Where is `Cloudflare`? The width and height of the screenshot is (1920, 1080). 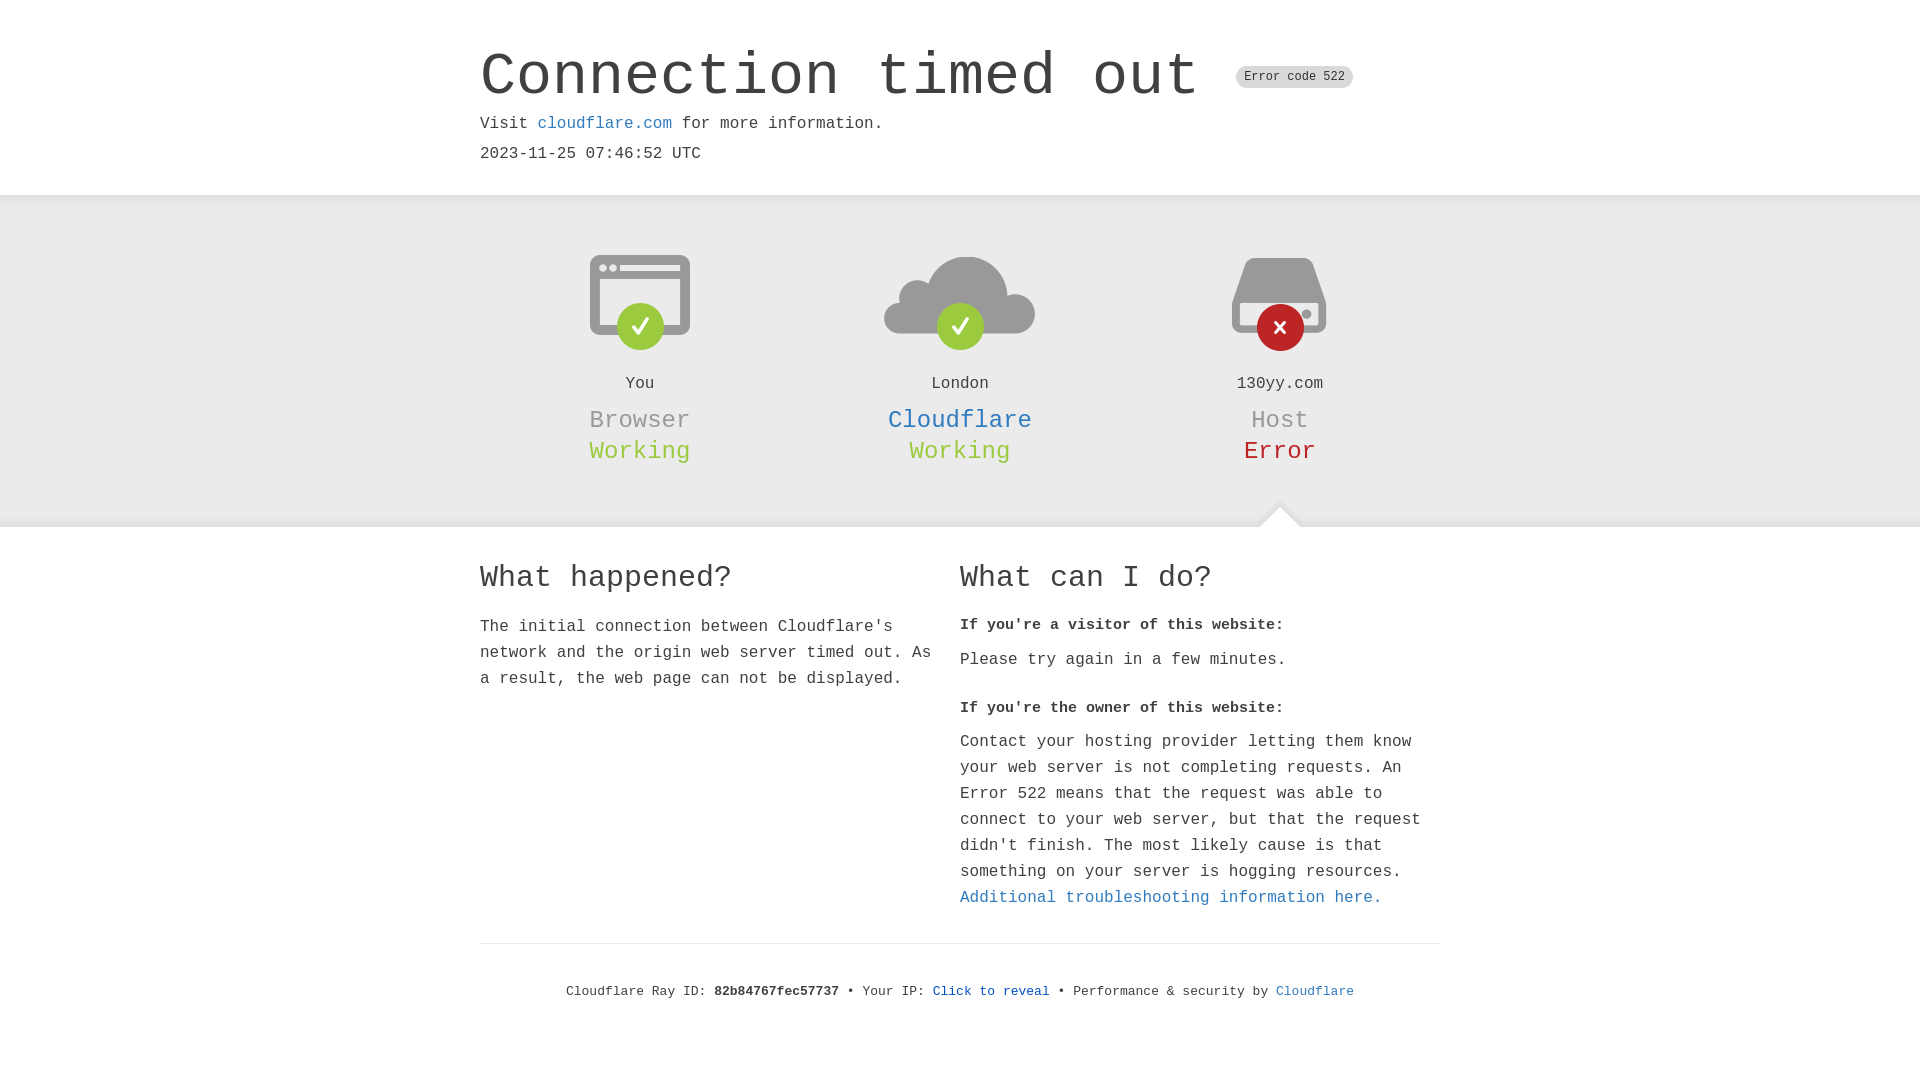
Cloudflare is located at coordinates (960, 420).